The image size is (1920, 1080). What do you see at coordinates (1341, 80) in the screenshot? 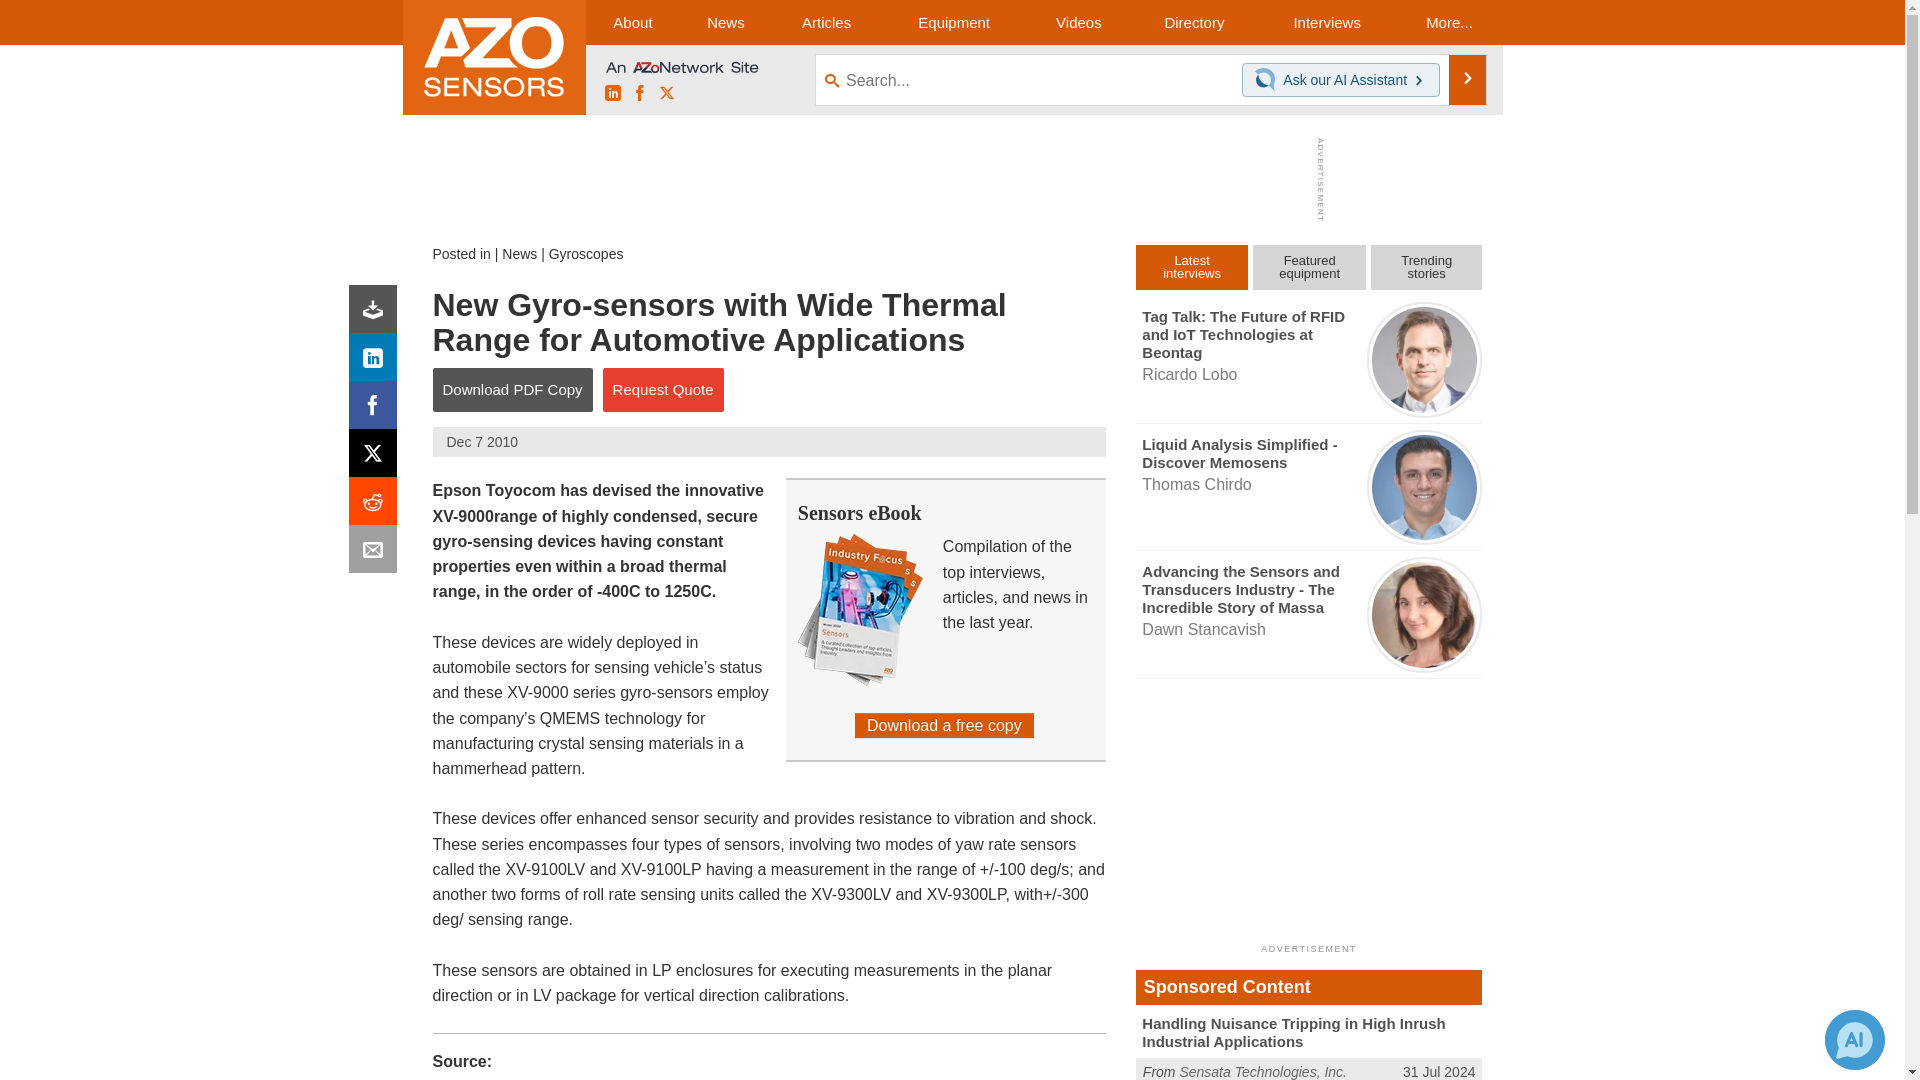
I see `Chat with our AI Assistant Ask our AI Assistant` at bounding box center [1341, 80].